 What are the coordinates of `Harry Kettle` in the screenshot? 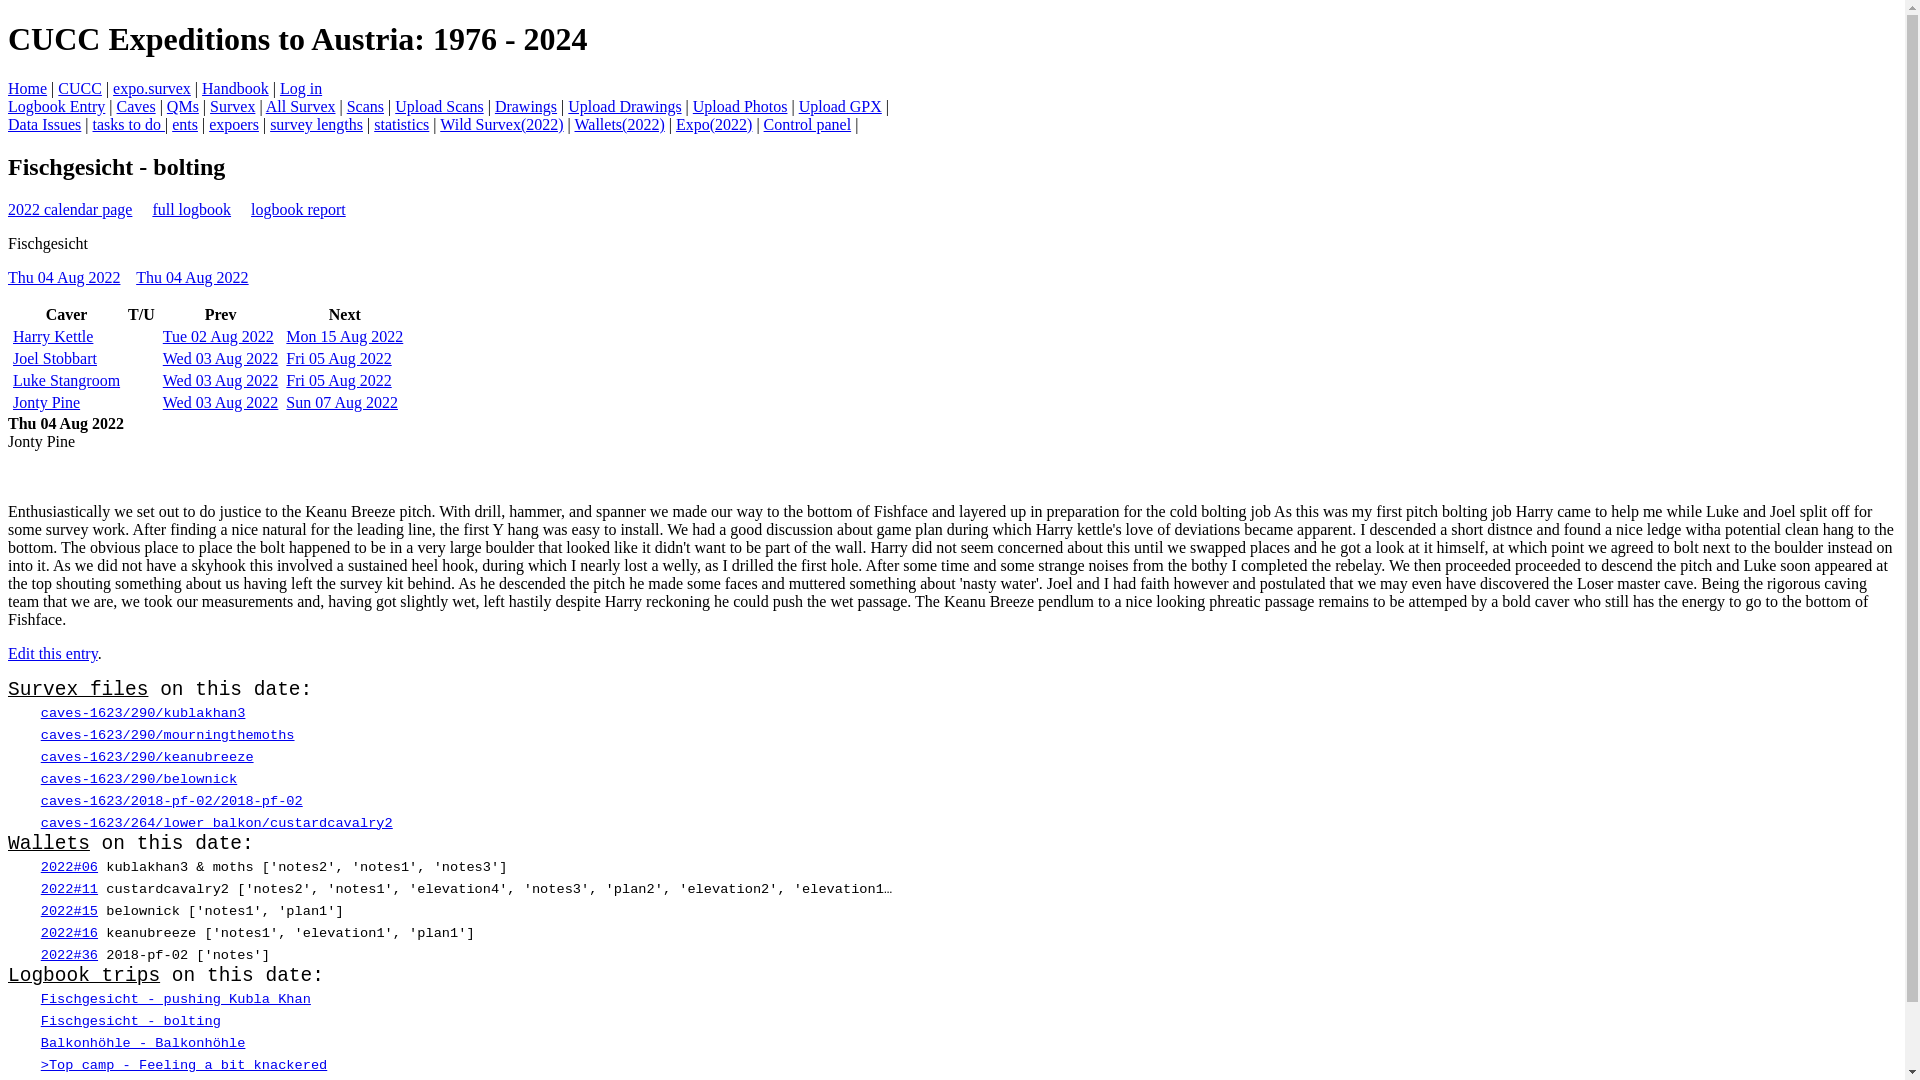 It's located at (52, 336).